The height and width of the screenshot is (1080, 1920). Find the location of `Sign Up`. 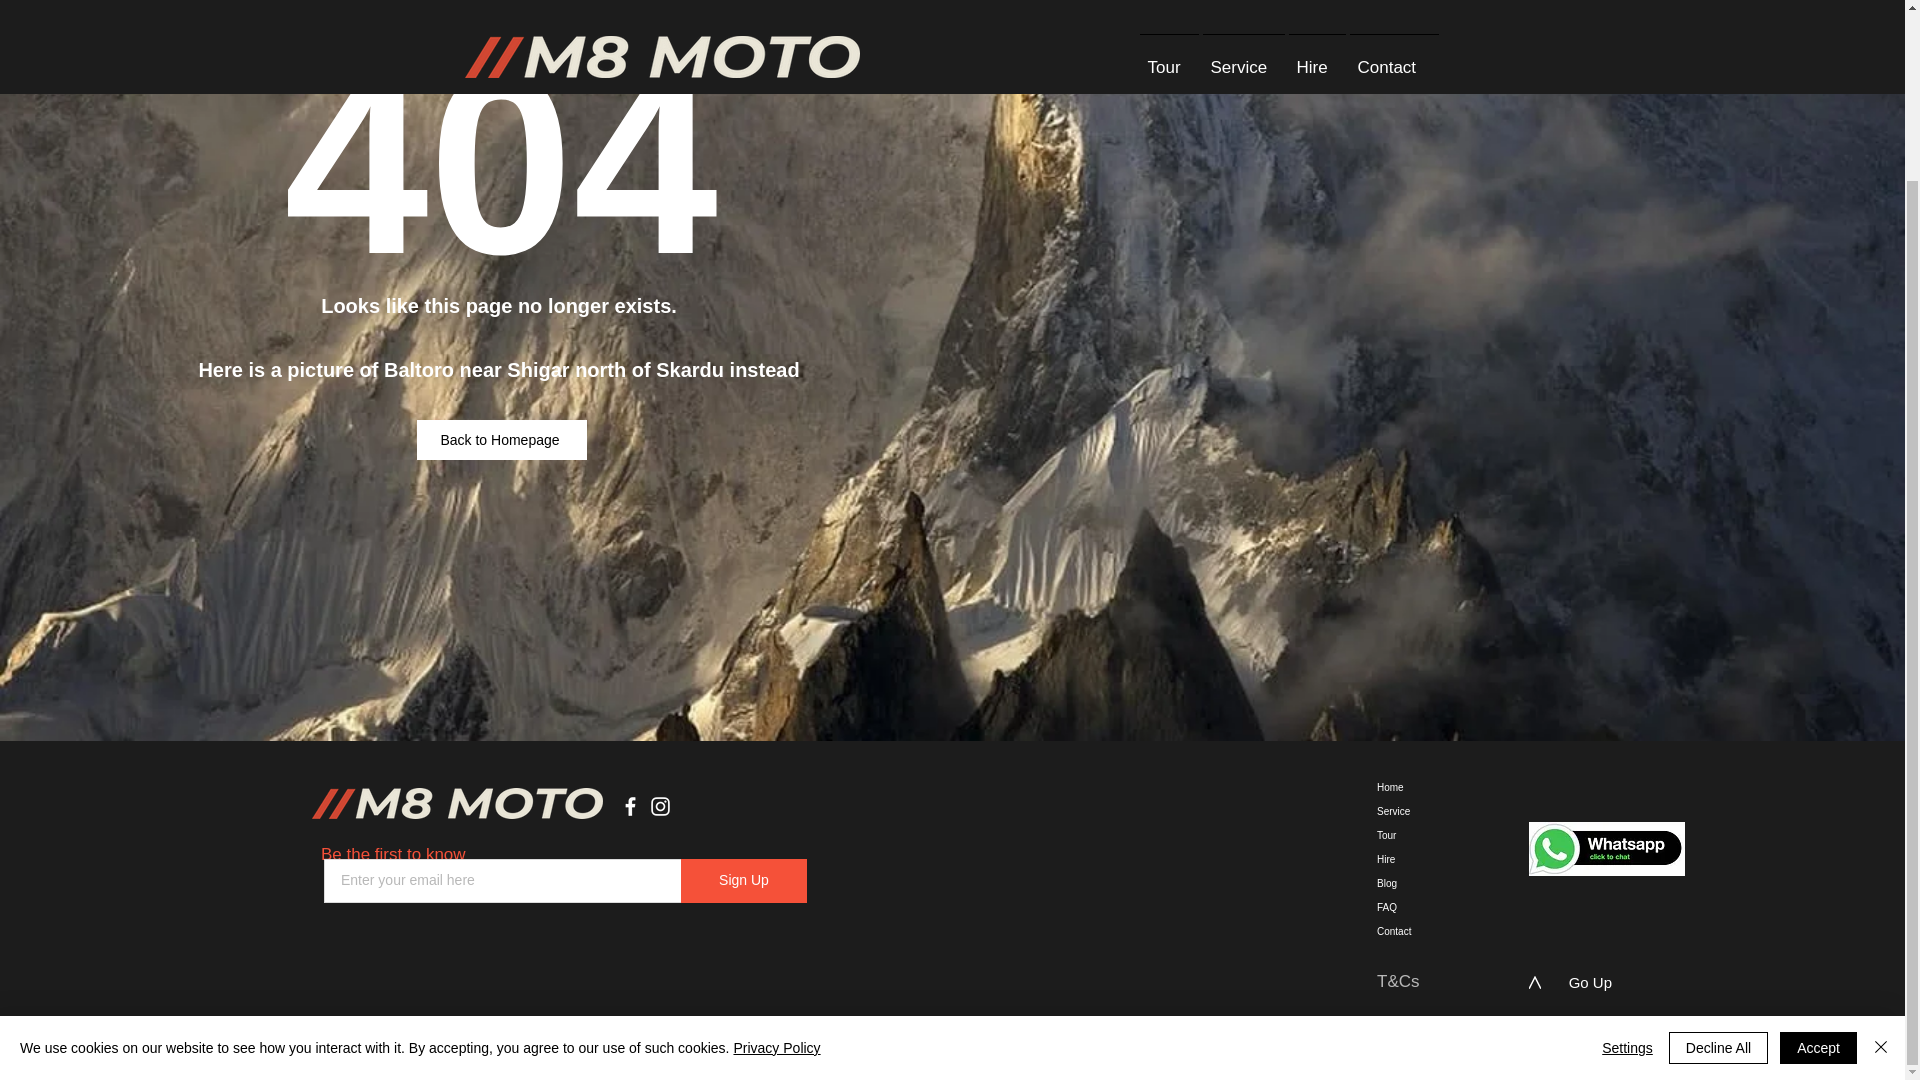

Sign Up is located at coordinates (744, 880).